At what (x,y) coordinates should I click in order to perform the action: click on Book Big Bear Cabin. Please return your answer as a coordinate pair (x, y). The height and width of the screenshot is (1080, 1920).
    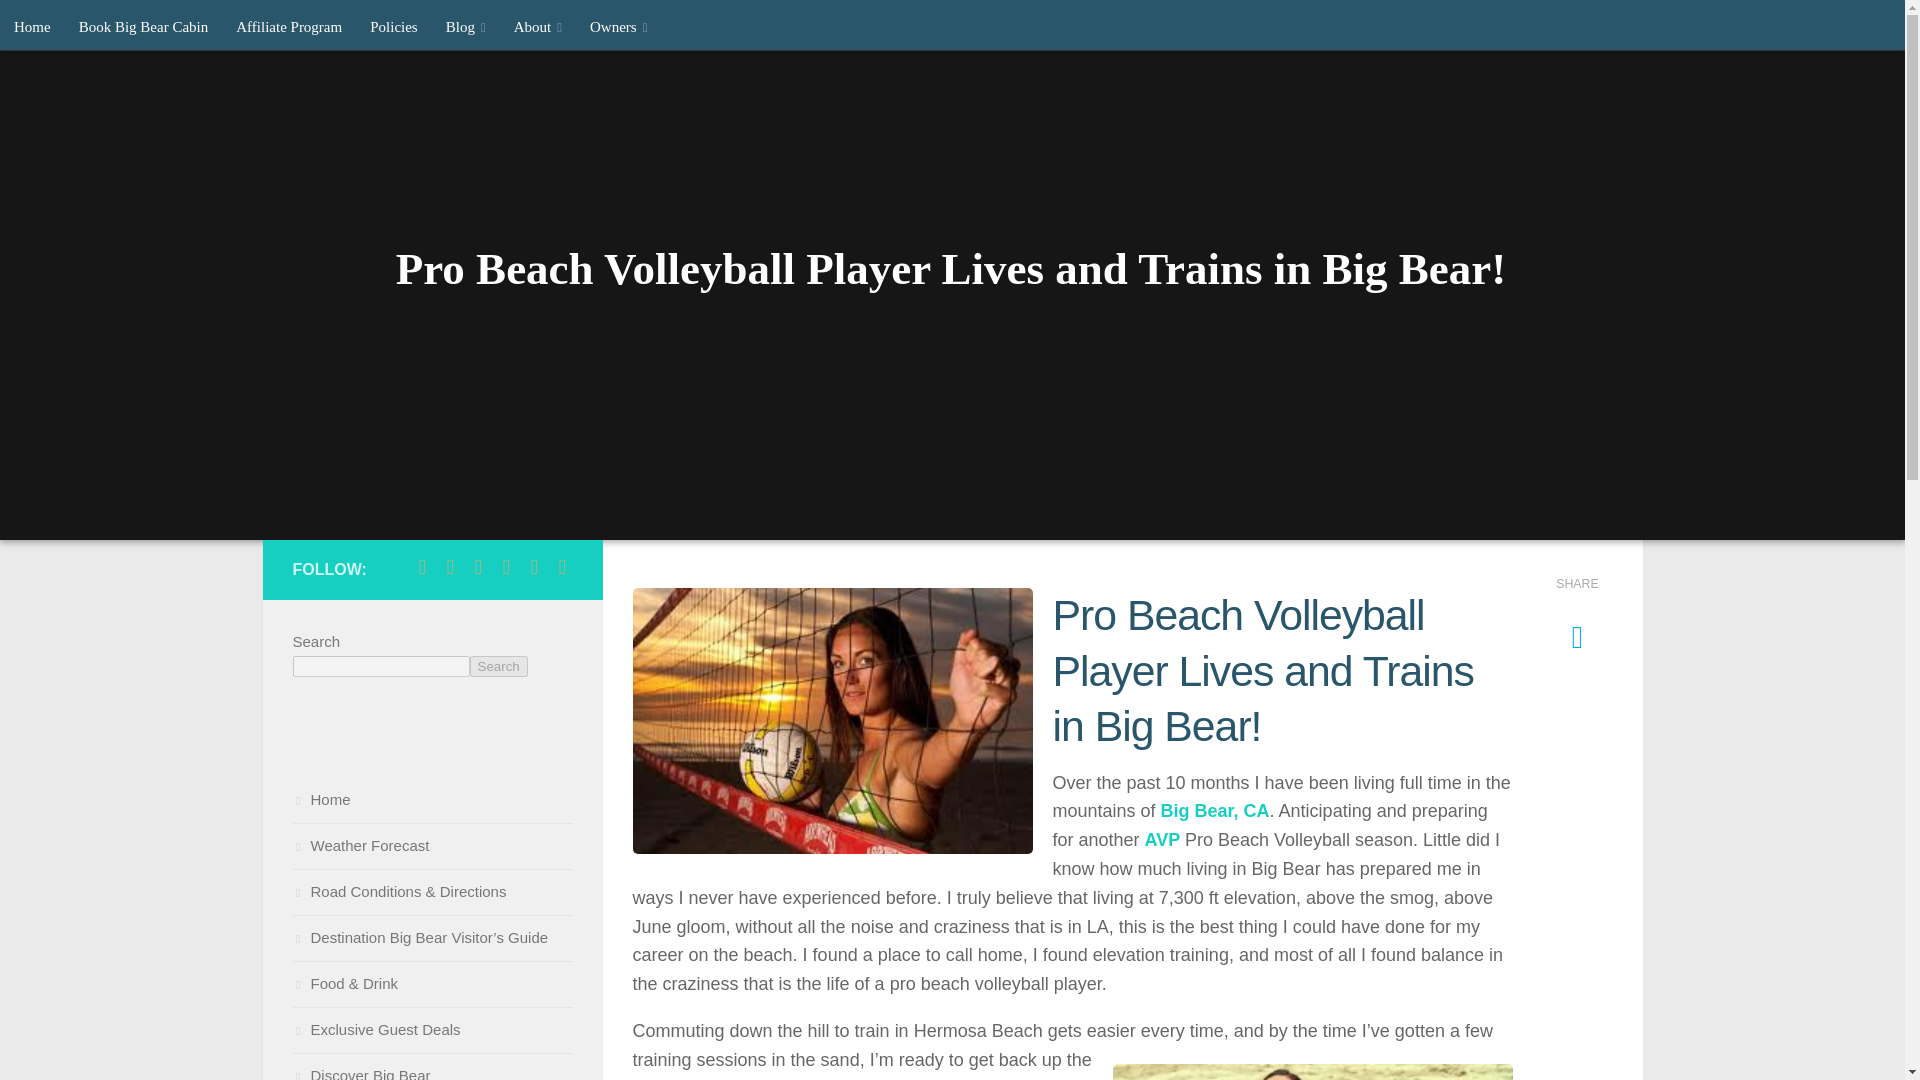
    Looking at the image, I should click on (144, 27).